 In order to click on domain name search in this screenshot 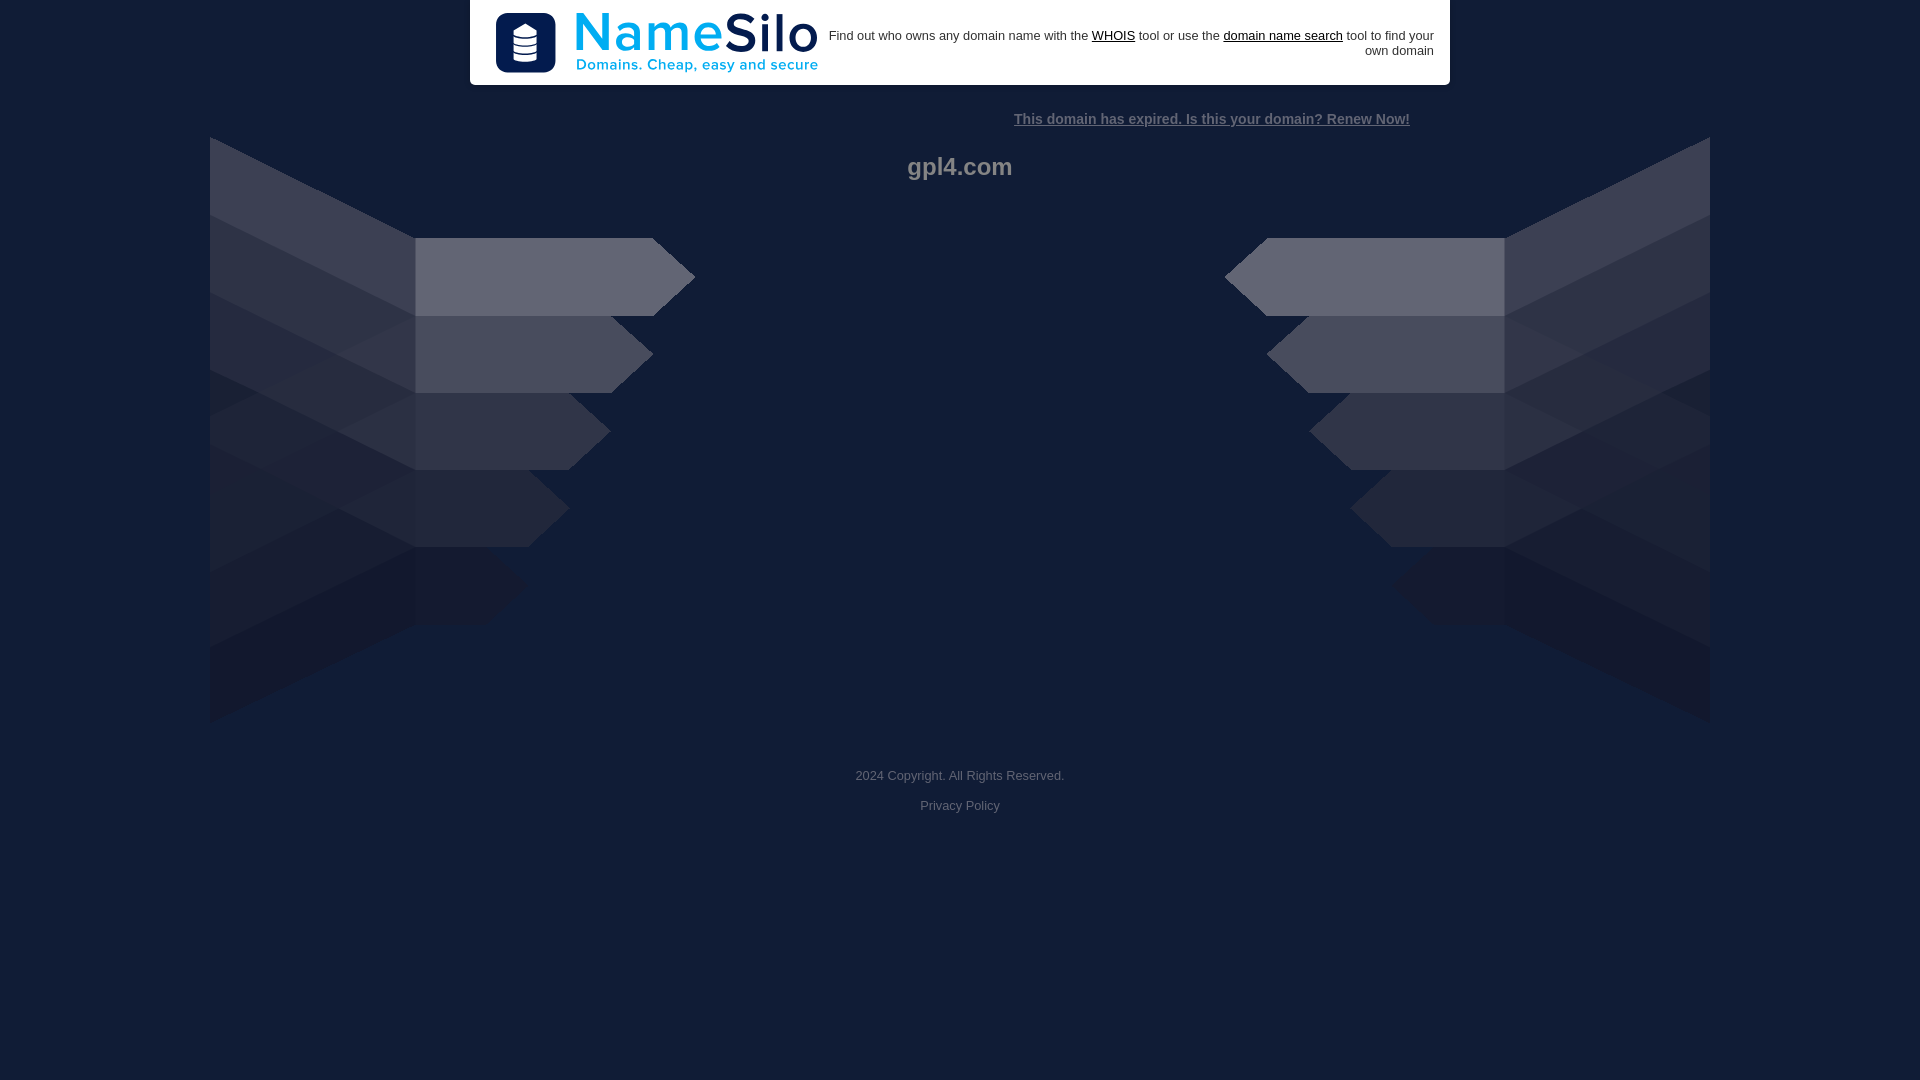, I will do `click(1282, 36)`.